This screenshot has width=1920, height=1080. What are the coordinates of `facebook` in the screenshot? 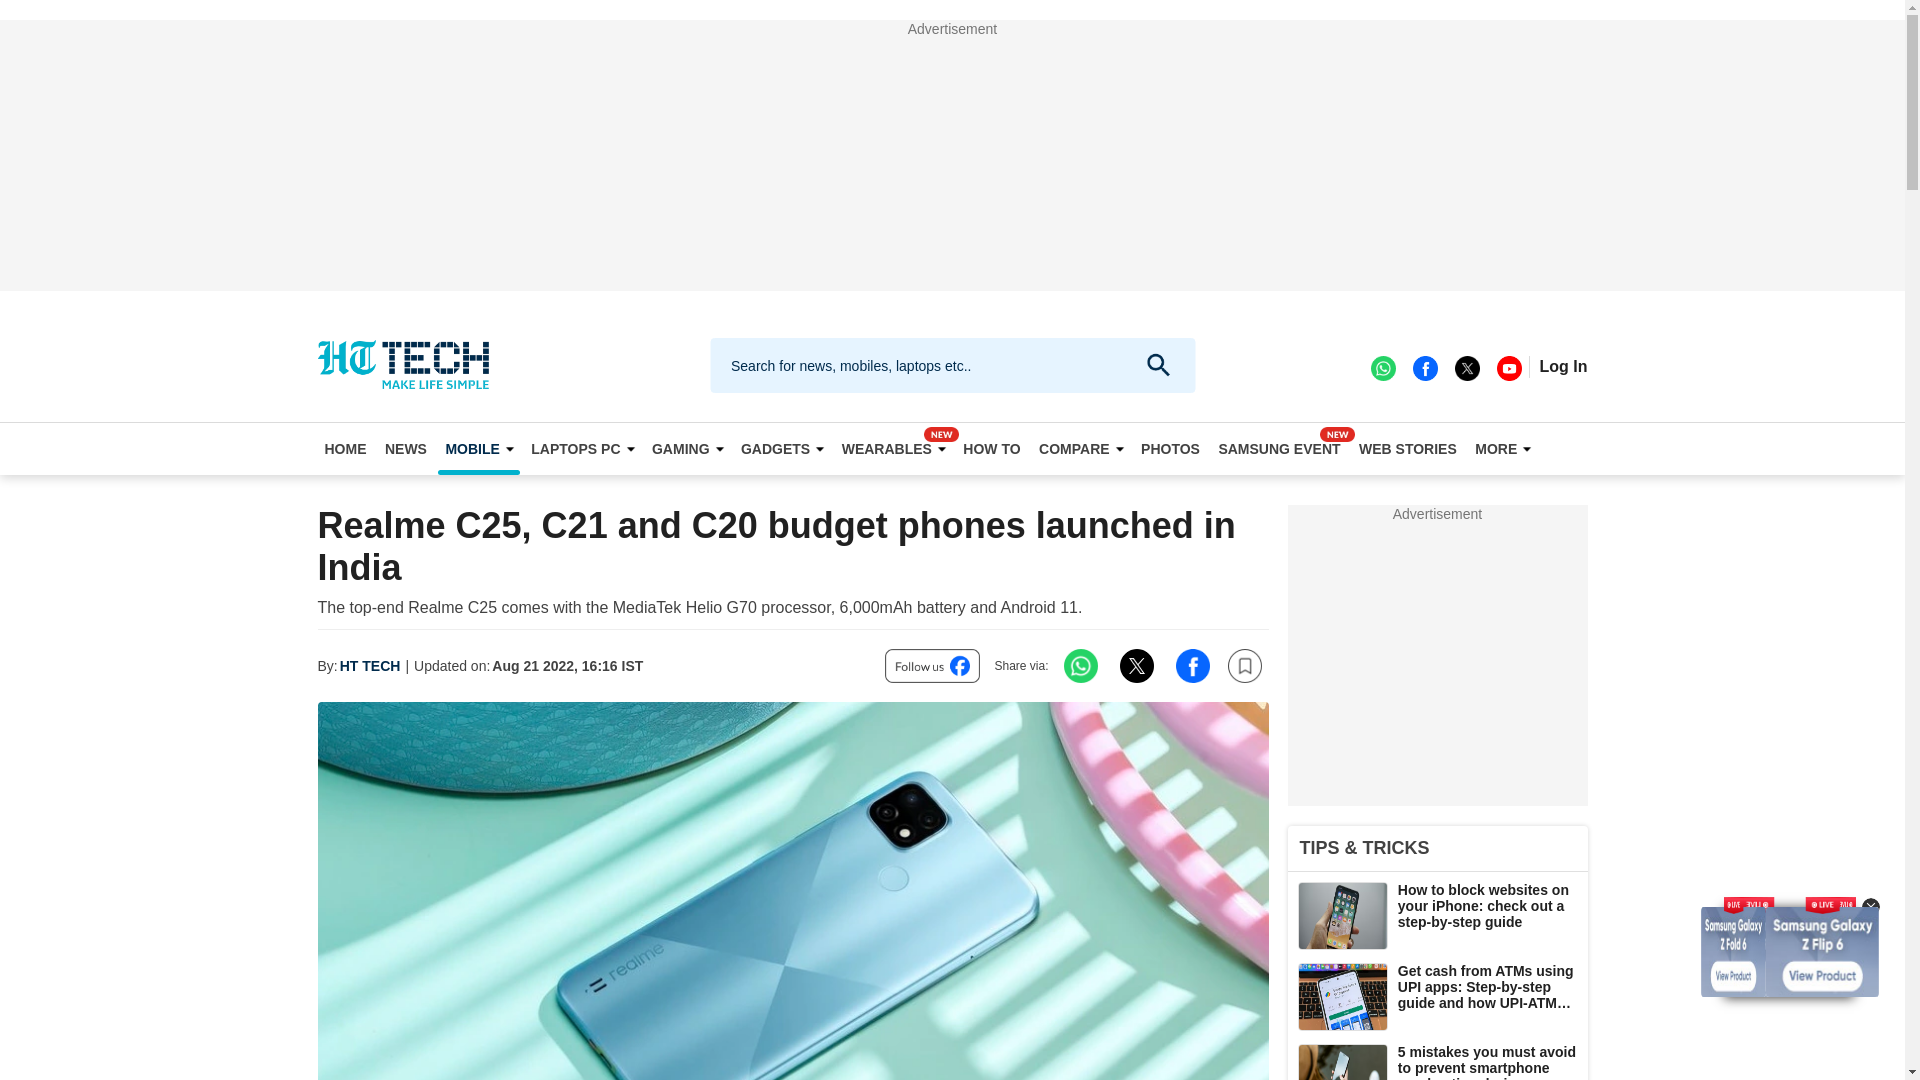 It's located at (1424, 367).